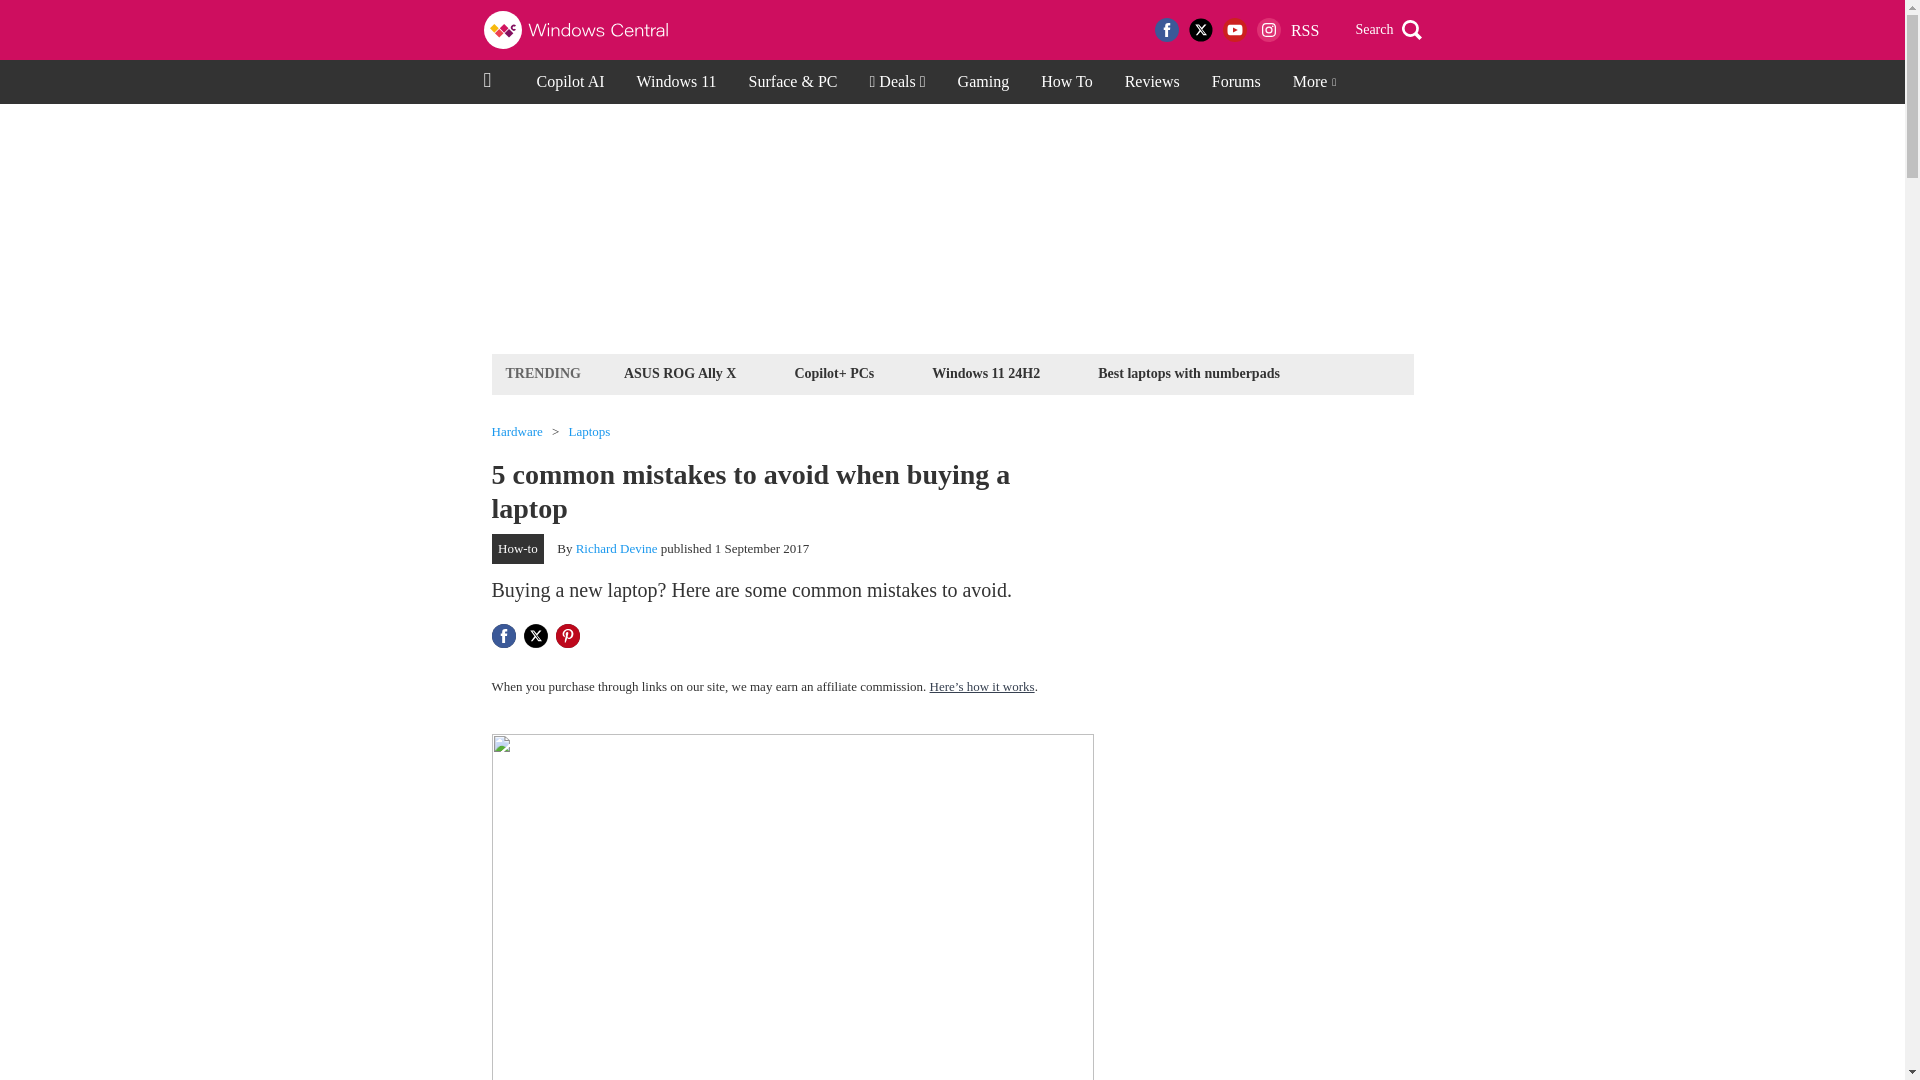  Describe the element at coordinates (1066, 82) in the screenshot. I see `How To` at that location.